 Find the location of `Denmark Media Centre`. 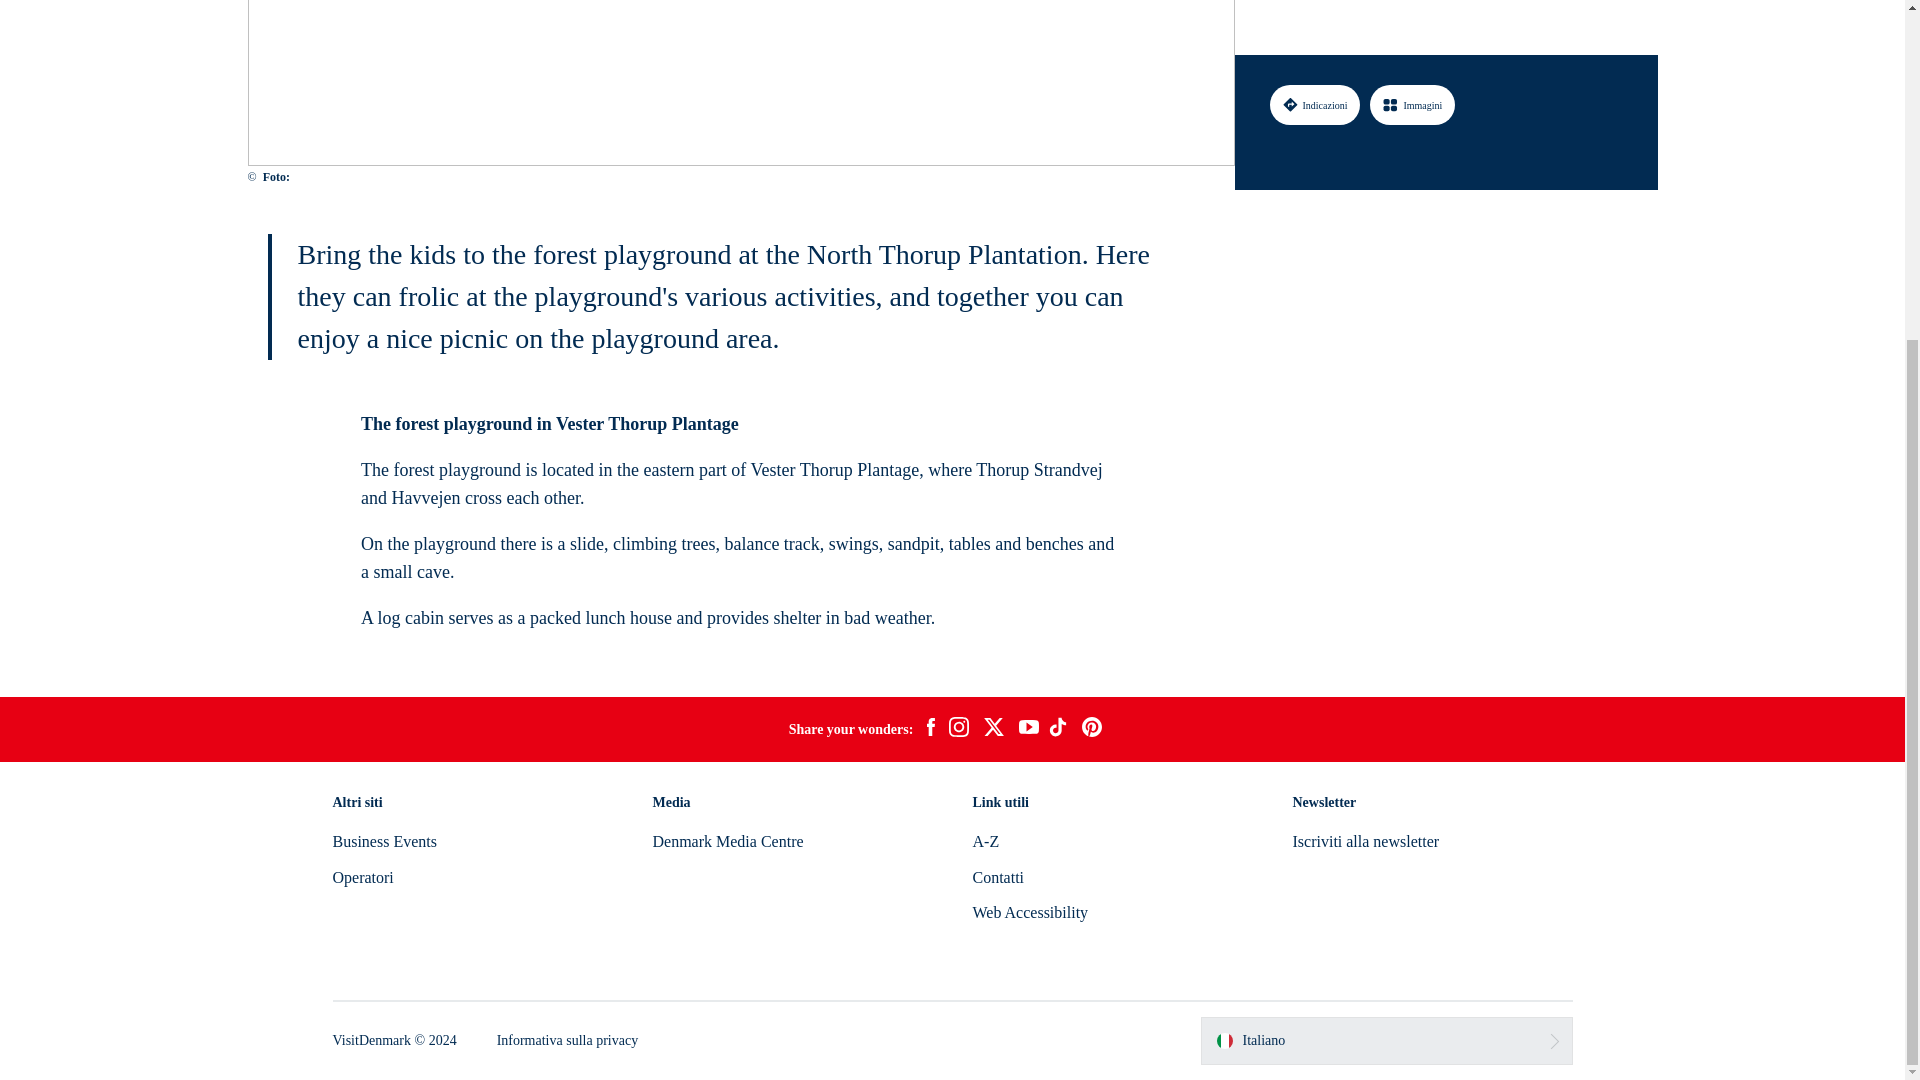

Denmark Media Centre is located at coordinates (727, 840).